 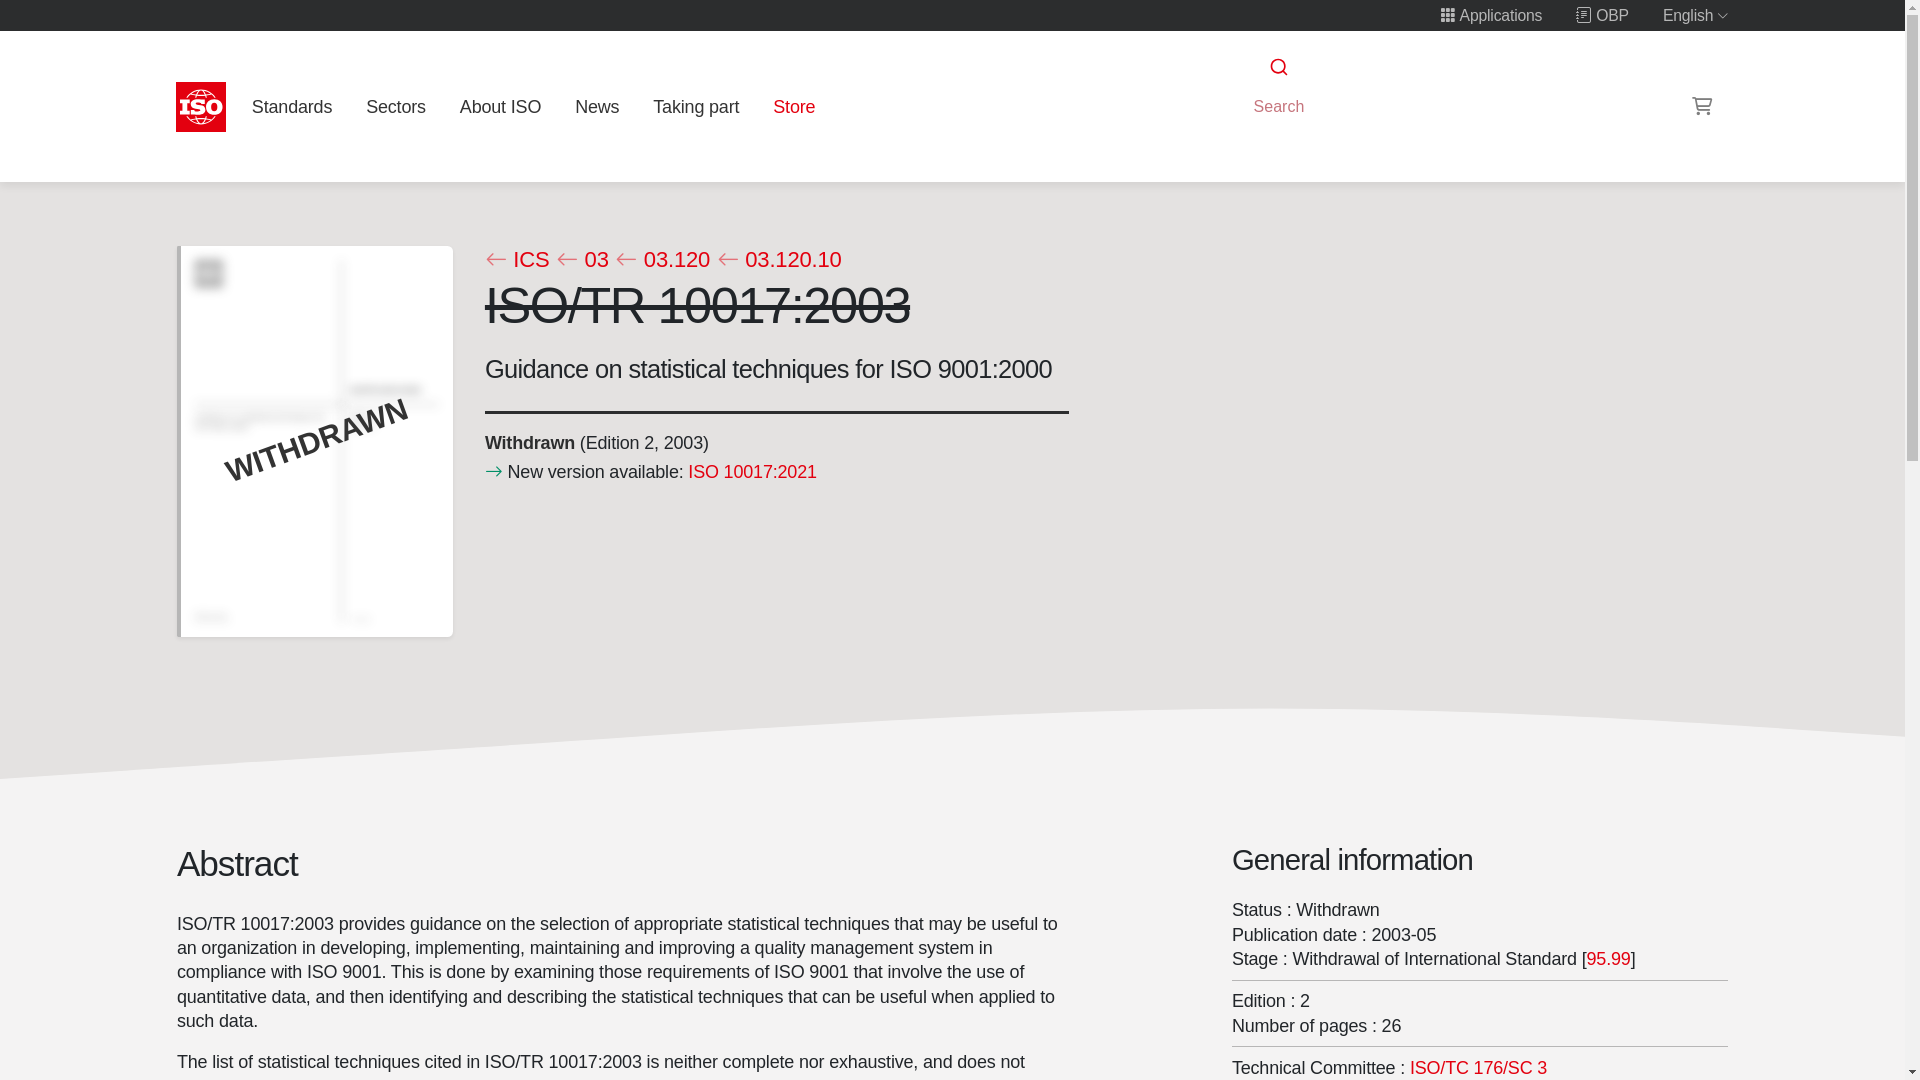 I want to click on Shopping cart, so click(x=1702, y=106).